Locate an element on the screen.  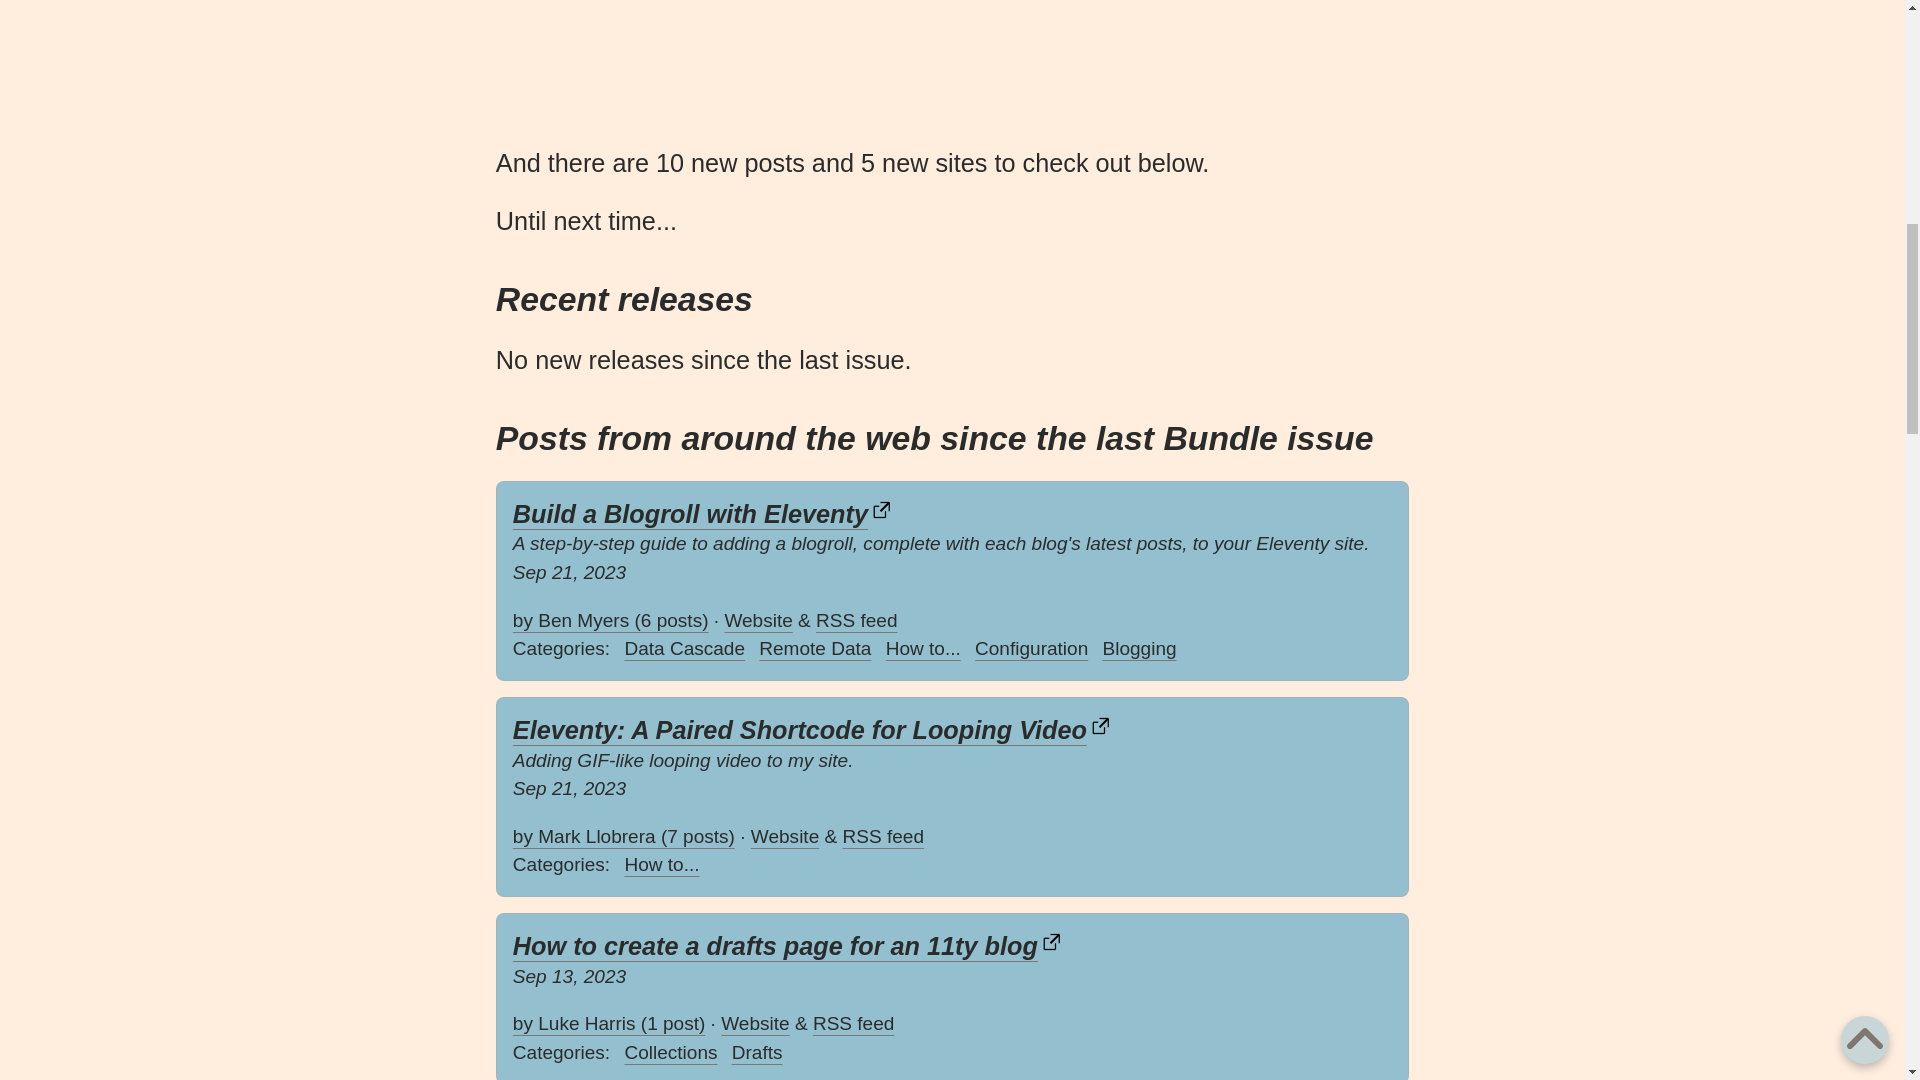
Drafts is located at coordinates (757, 1053).